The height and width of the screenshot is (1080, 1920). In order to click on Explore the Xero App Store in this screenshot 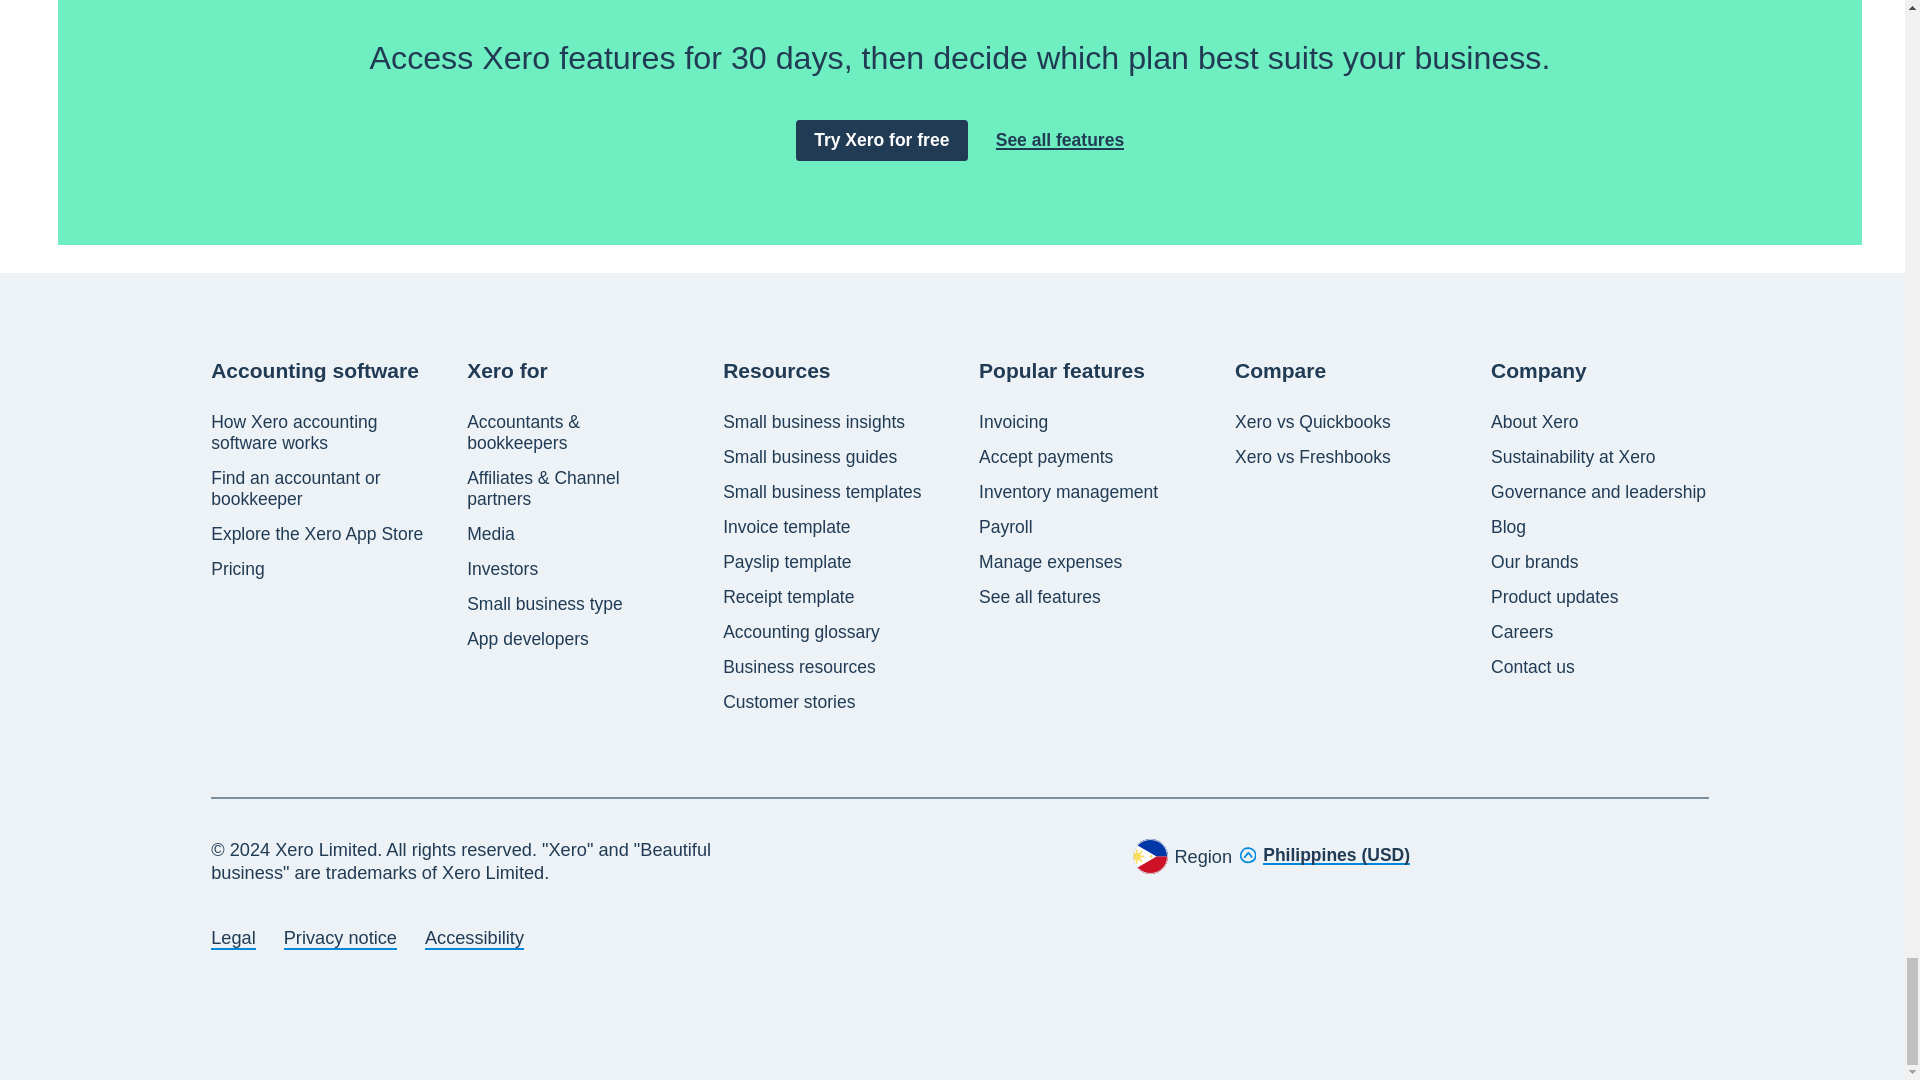, I will do `click(316, 534)`.